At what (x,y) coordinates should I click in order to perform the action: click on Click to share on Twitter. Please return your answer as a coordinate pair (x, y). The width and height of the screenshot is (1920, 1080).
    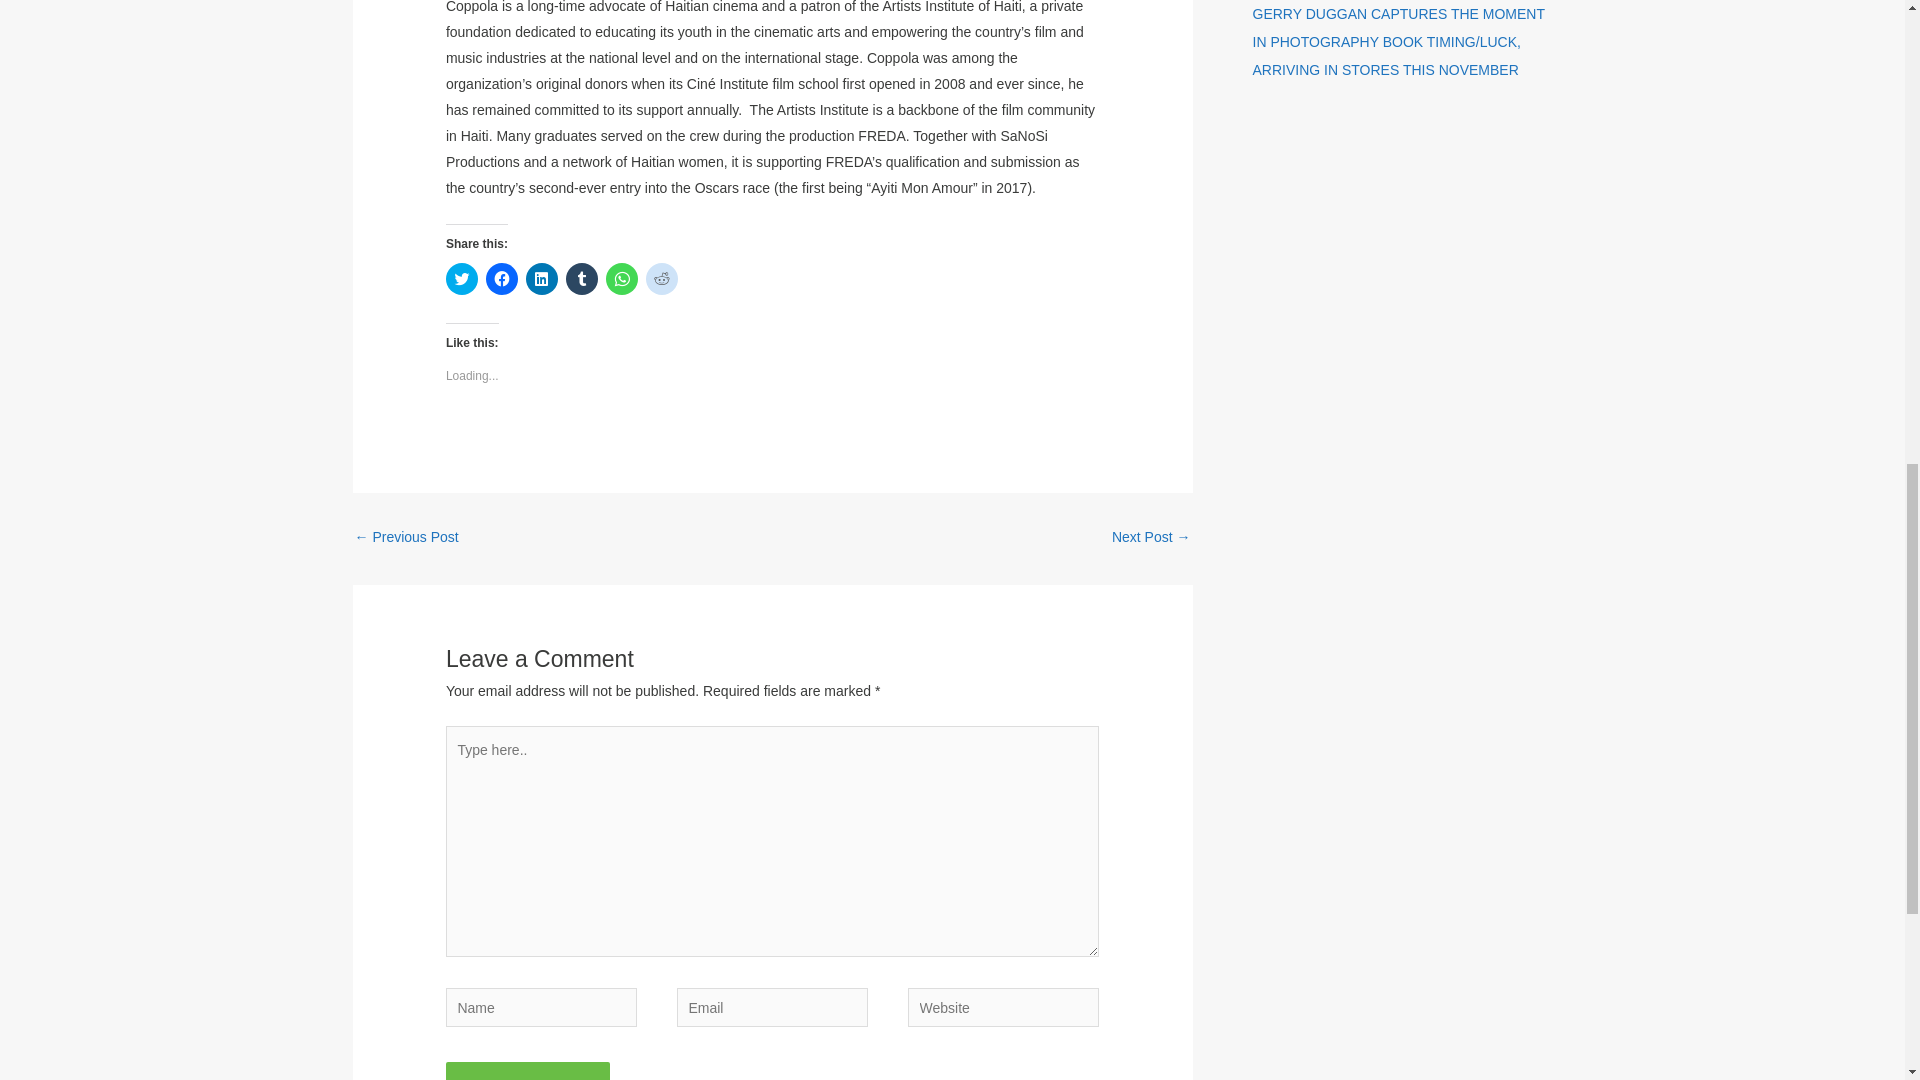
    Looking at the image, I should click on (462, 278).